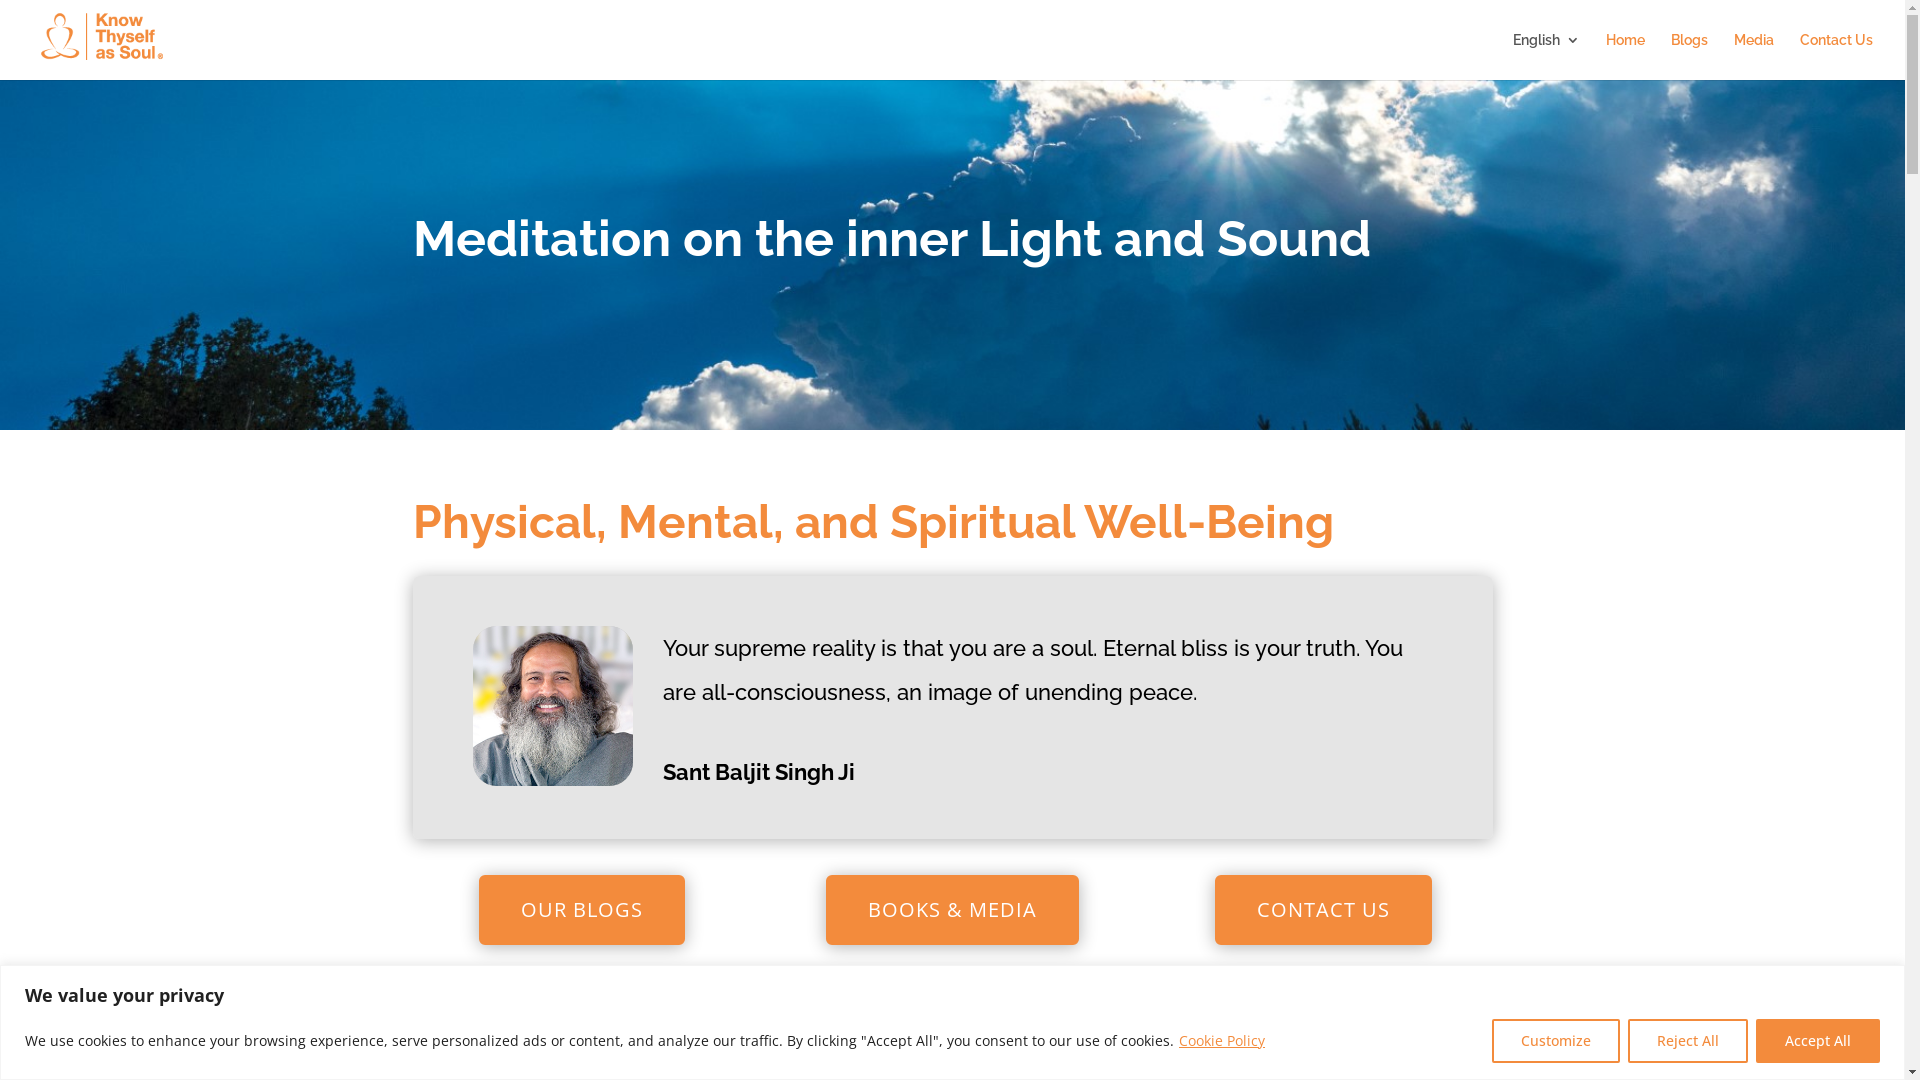 This screenshot has width=1920, height=1080. I want to click on CONTACT US, so click(1324, 910).